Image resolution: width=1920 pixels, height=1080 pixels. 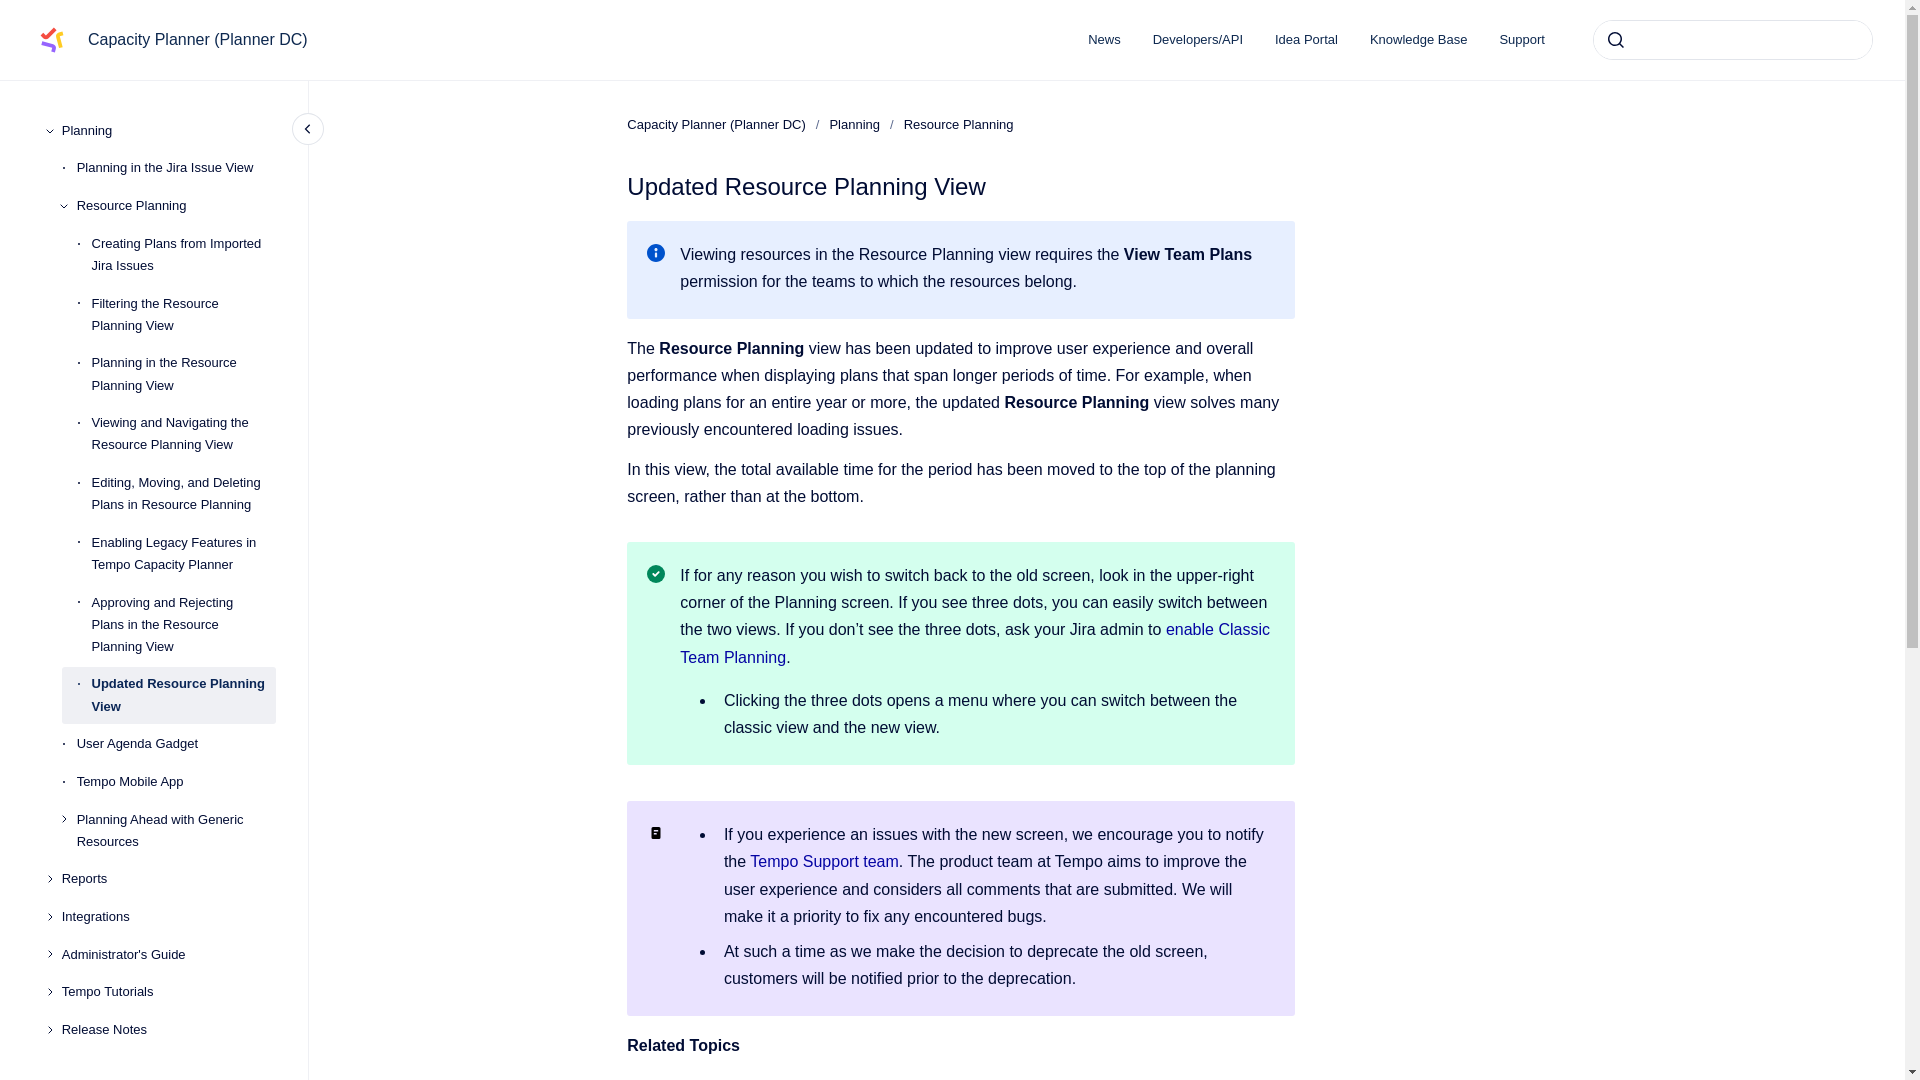 What do you see at coordinates (168, 916) in the screenshot?
I see `Integrations` at bounding box center [168, 916].